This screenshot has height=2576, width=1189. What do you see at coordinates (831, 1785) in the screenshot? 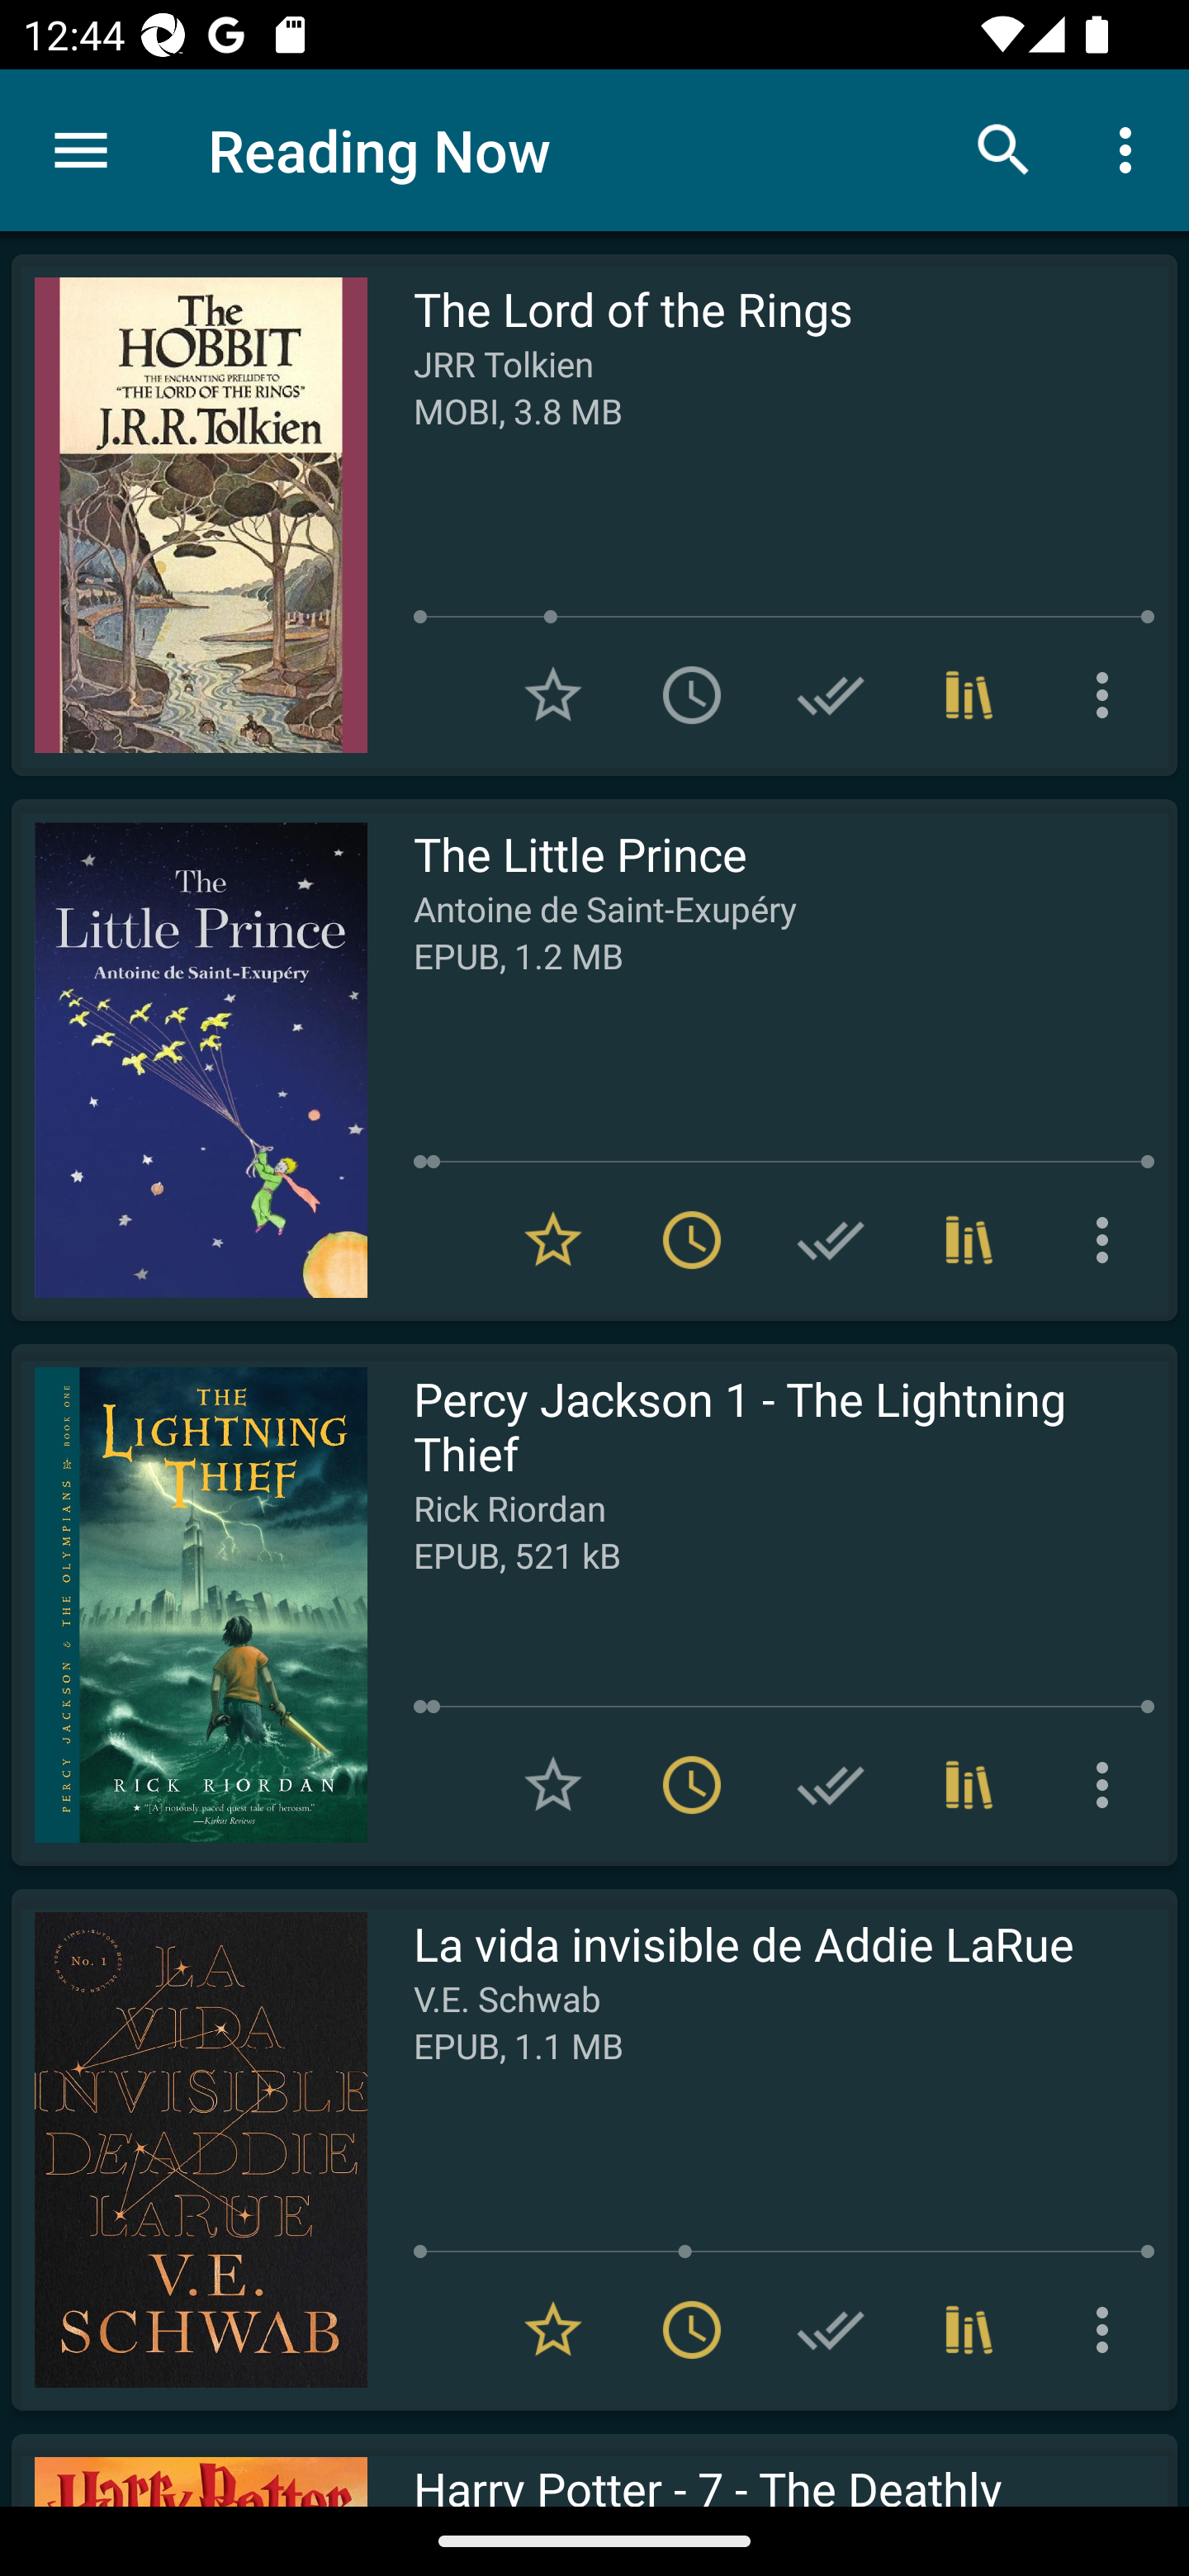
I see `Add to Have read` at bounding box center [831, 1785].